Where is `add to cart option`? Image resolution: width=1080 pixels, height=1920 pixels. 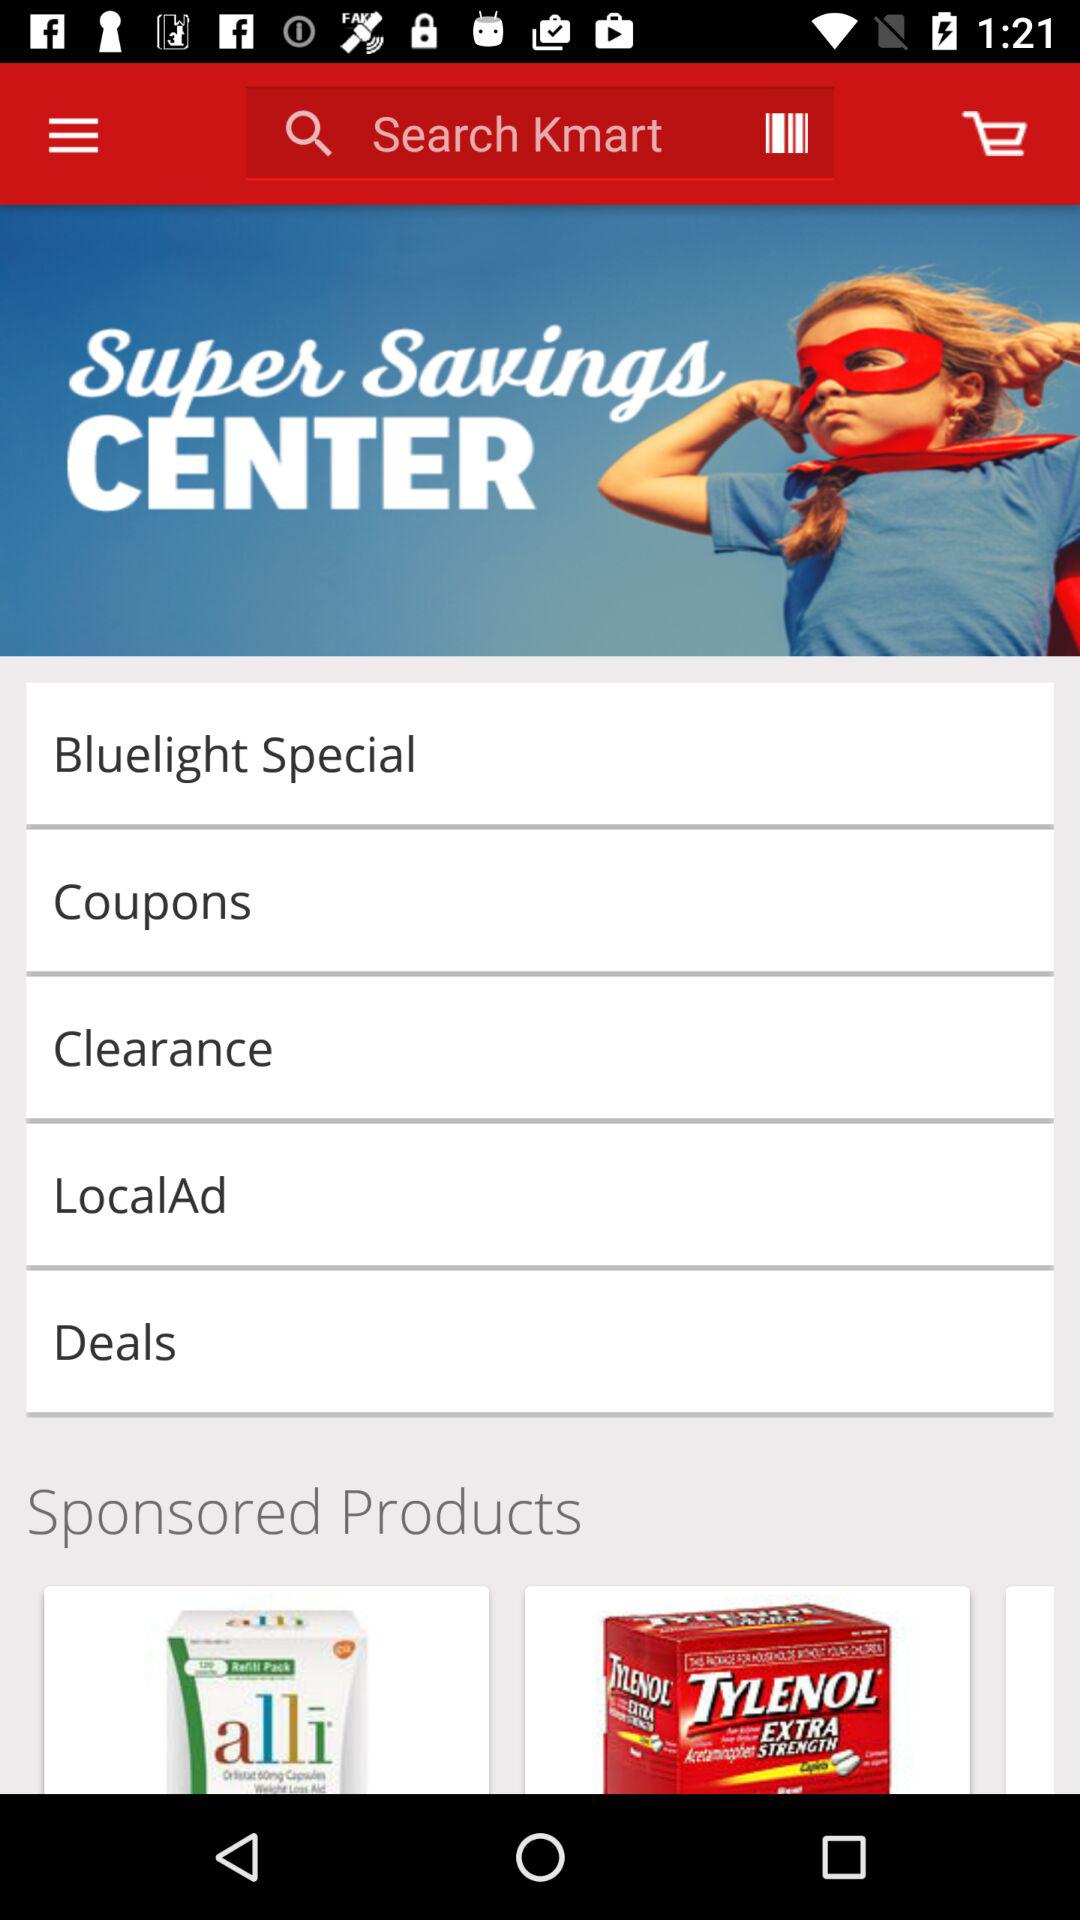 add to cart option is located at coordinates (994, 134).